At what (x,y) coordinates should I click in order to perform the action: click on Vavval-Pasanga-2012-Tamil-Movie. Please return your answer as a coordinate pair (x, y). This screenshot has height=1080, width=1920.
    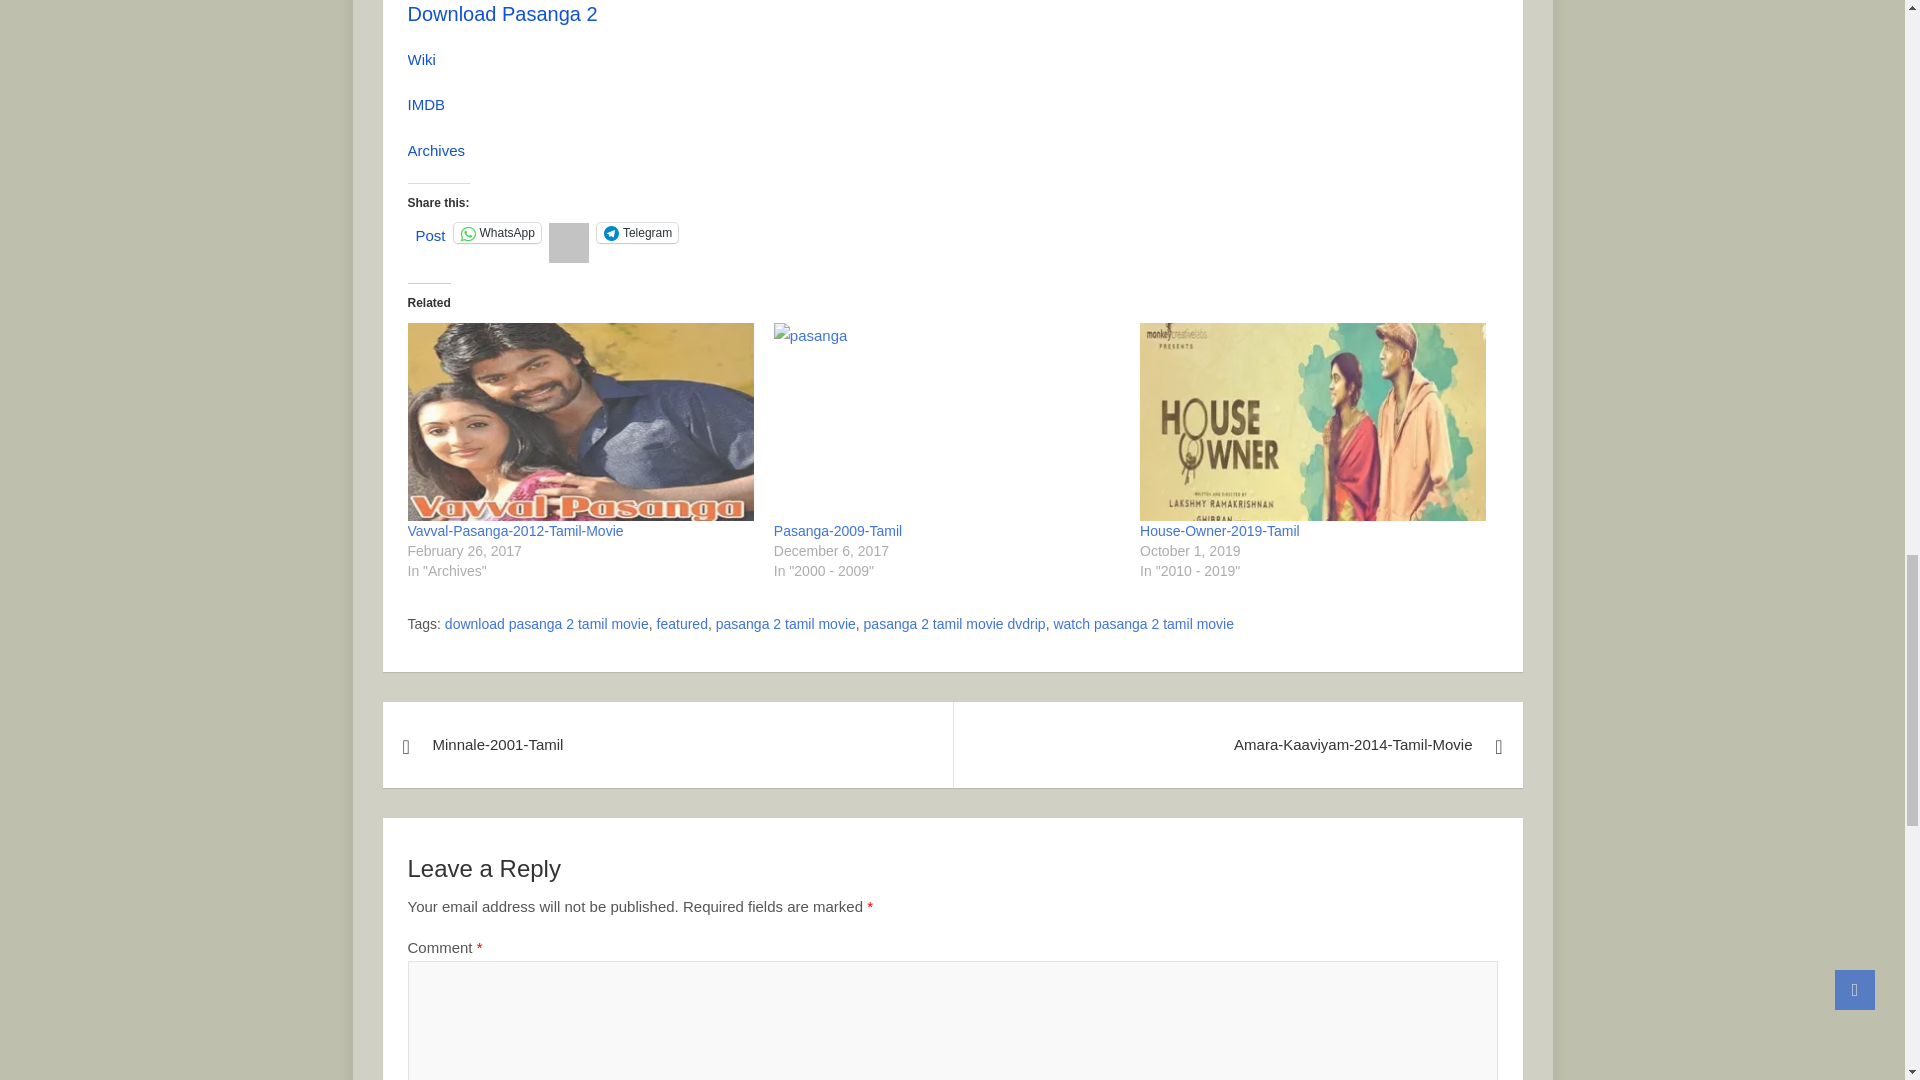
    Looking at the image, I should click on (516, 530).